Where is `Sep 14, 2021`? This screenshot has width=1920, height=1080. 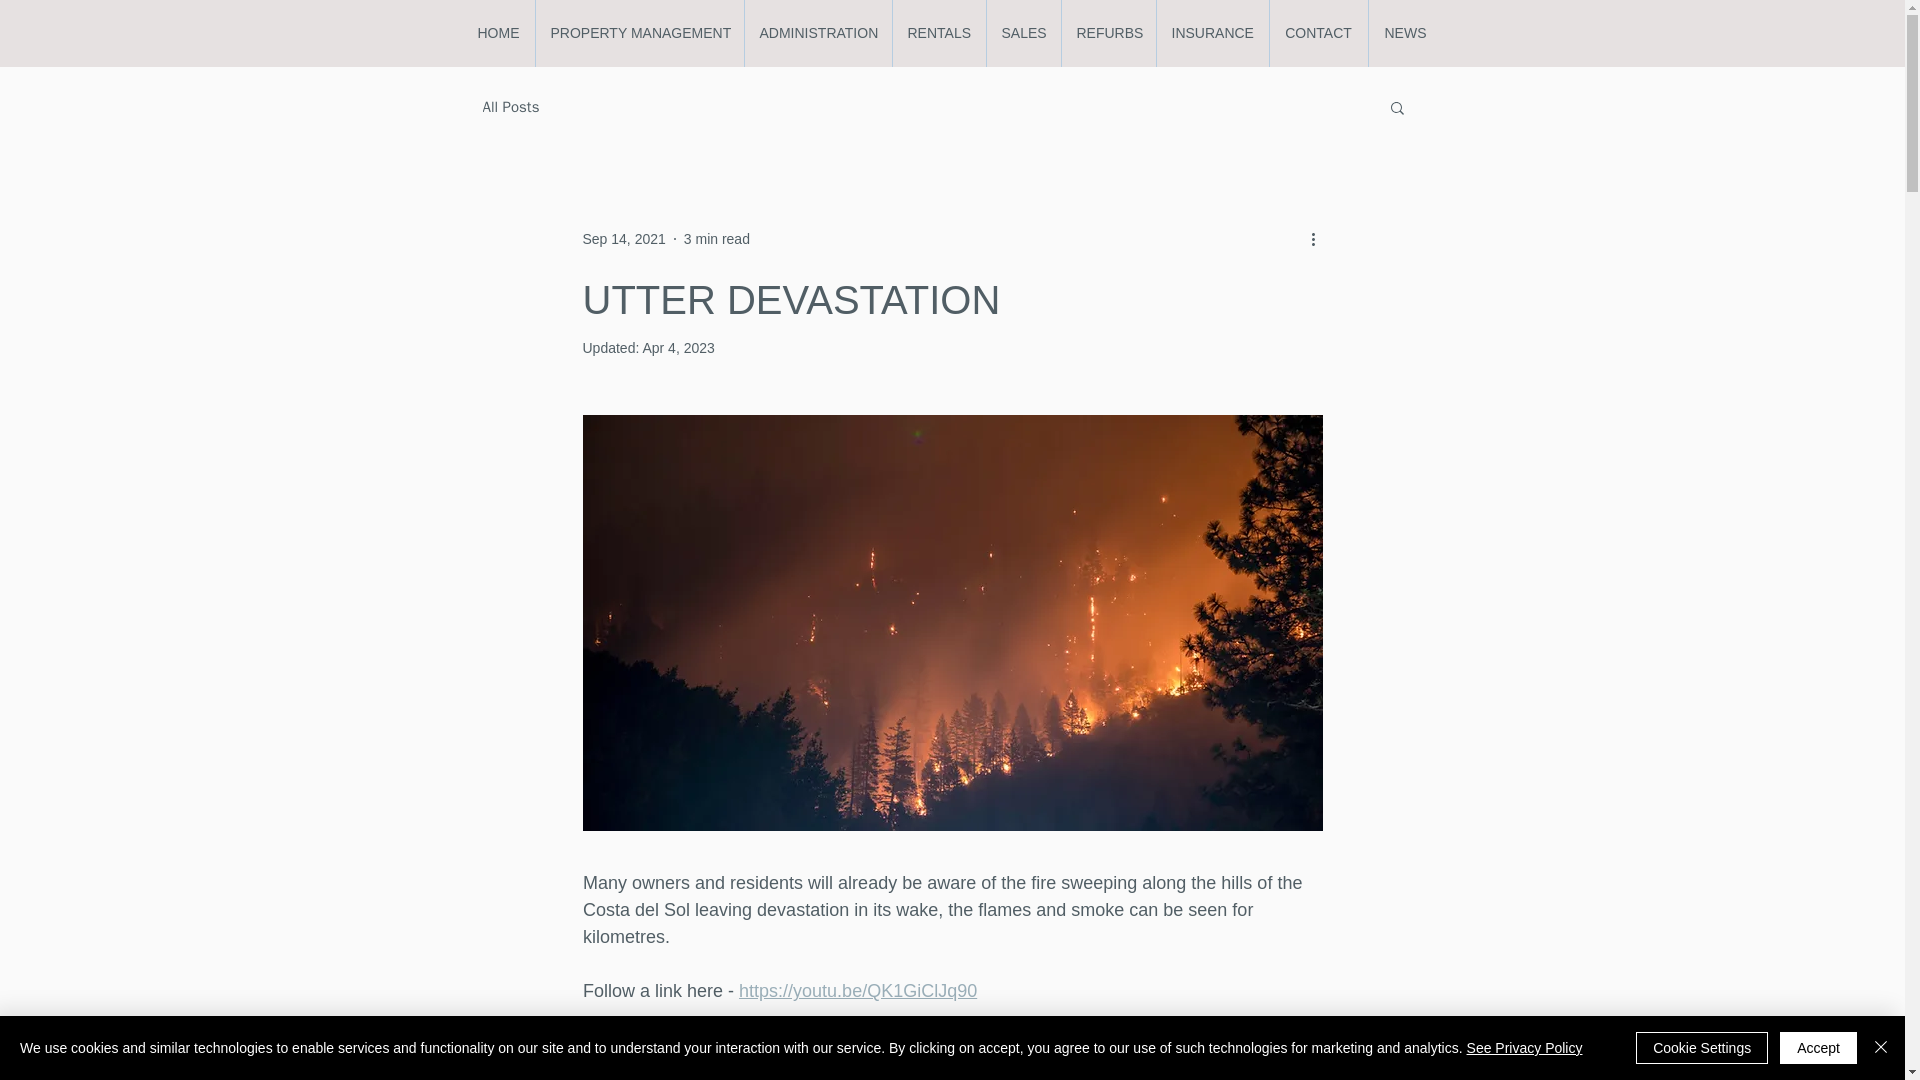
Sep 14, 2021 is located at coordinates (622, 238).